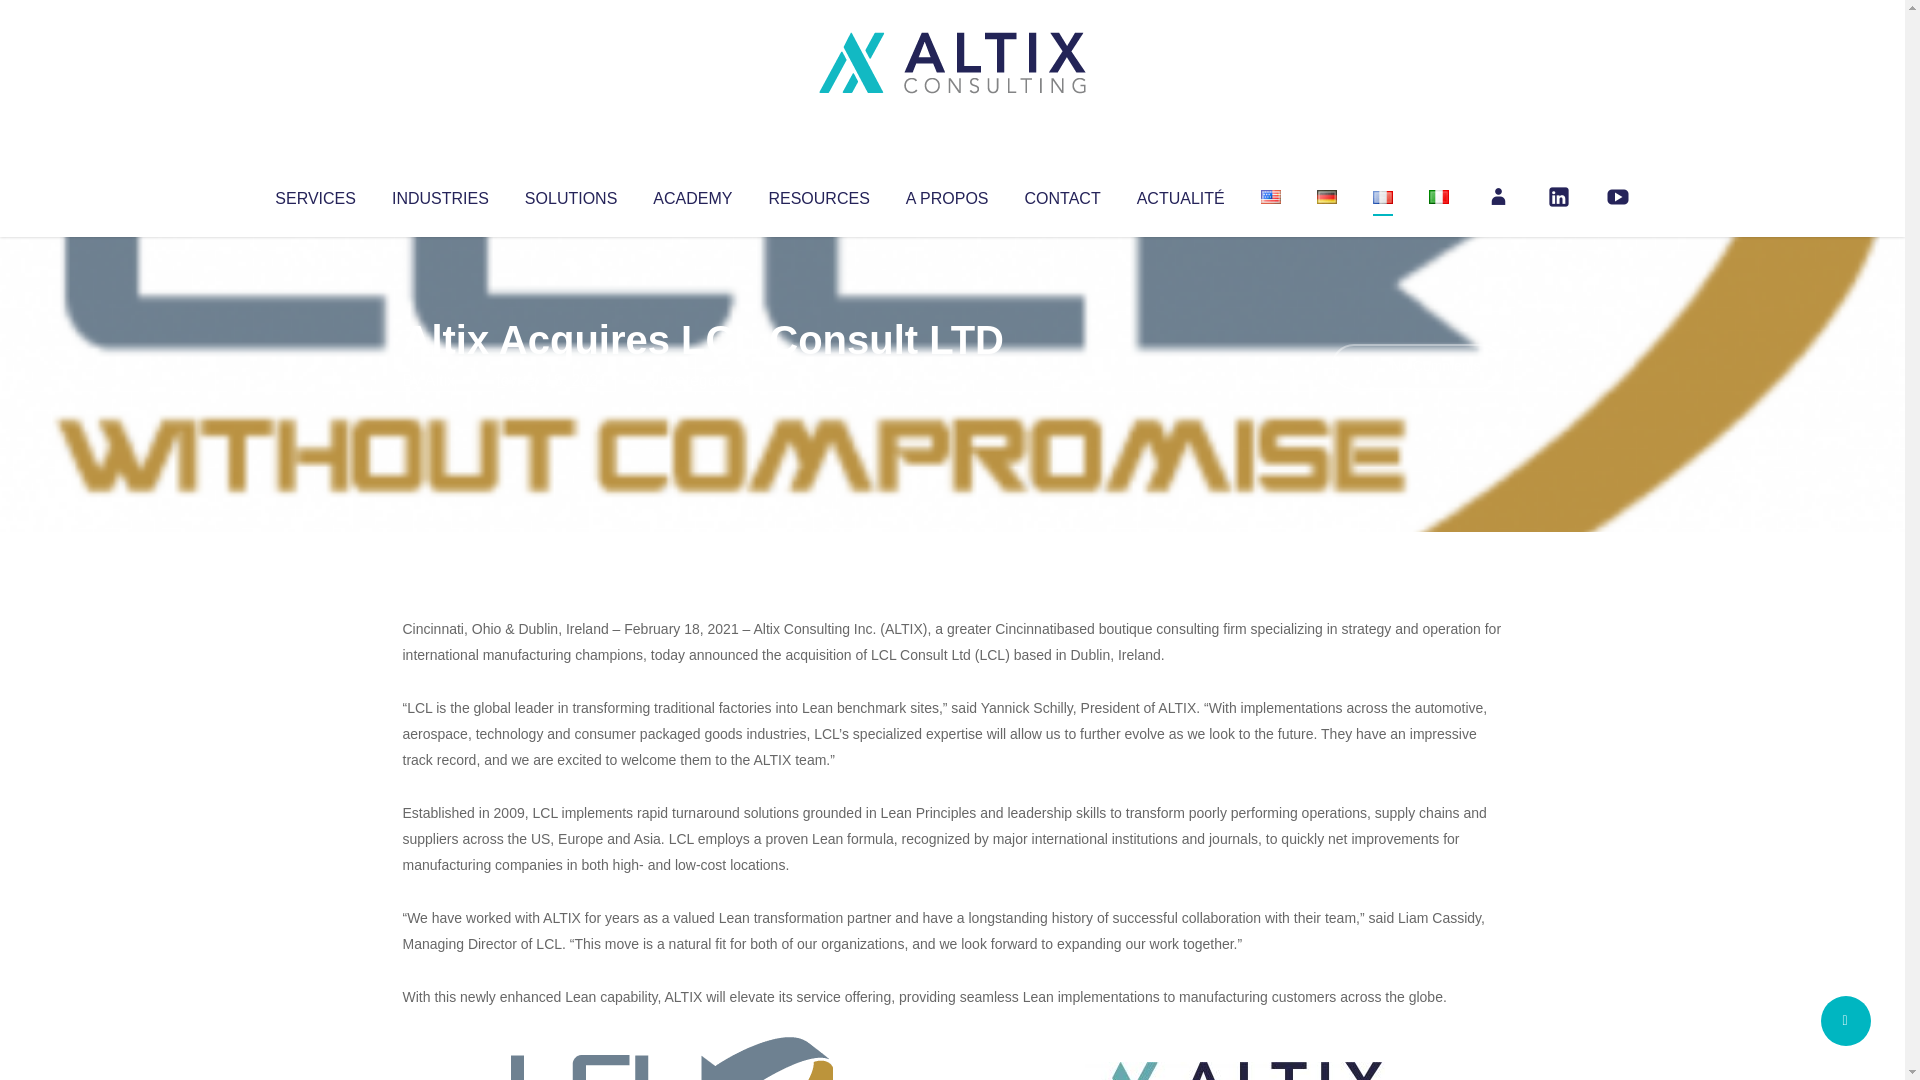 This screenshot has height=1080, width=1920. I want to click on Articles par Altix, so click(440, 380).